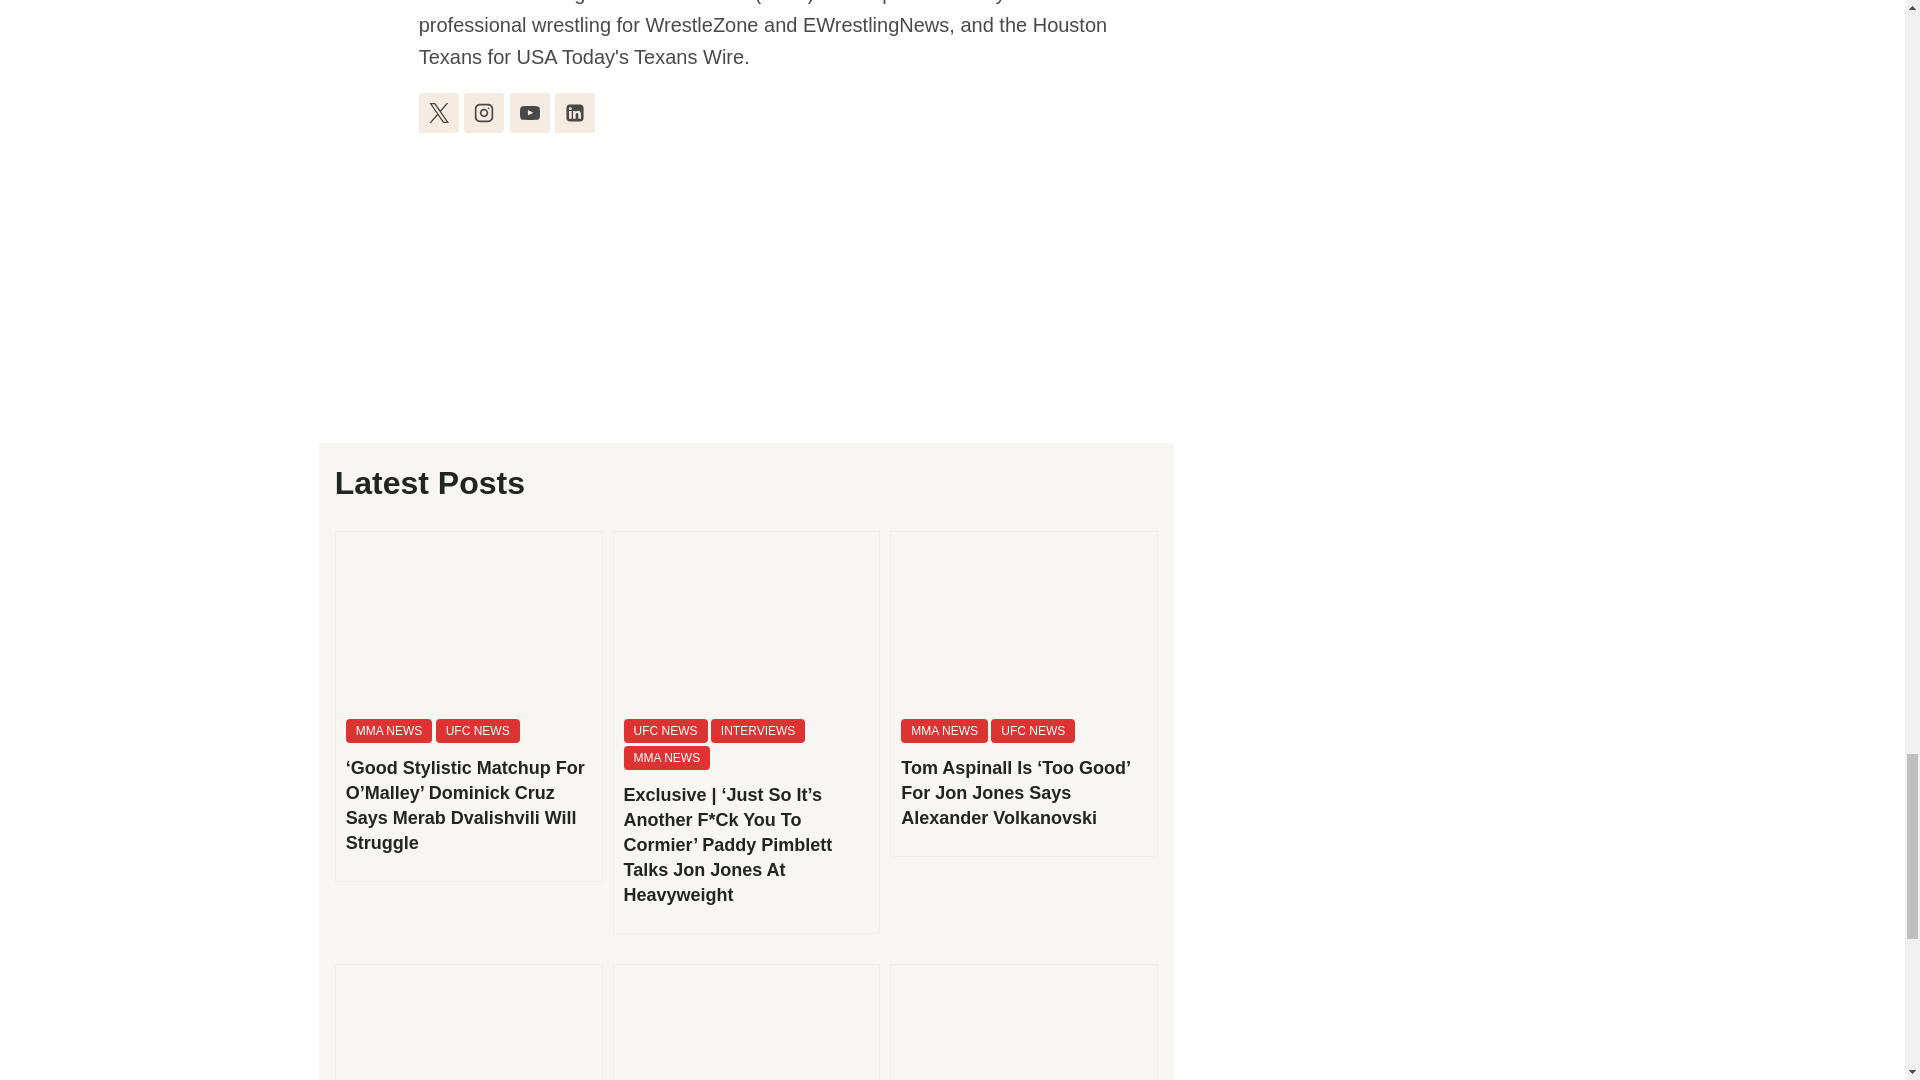 This screenshot has width=1920, height=1080. Describe the element at coordinates (438, 112) in the screenshot. I see `Follow Jon Fuentes on X formerly Twitter` at that location.